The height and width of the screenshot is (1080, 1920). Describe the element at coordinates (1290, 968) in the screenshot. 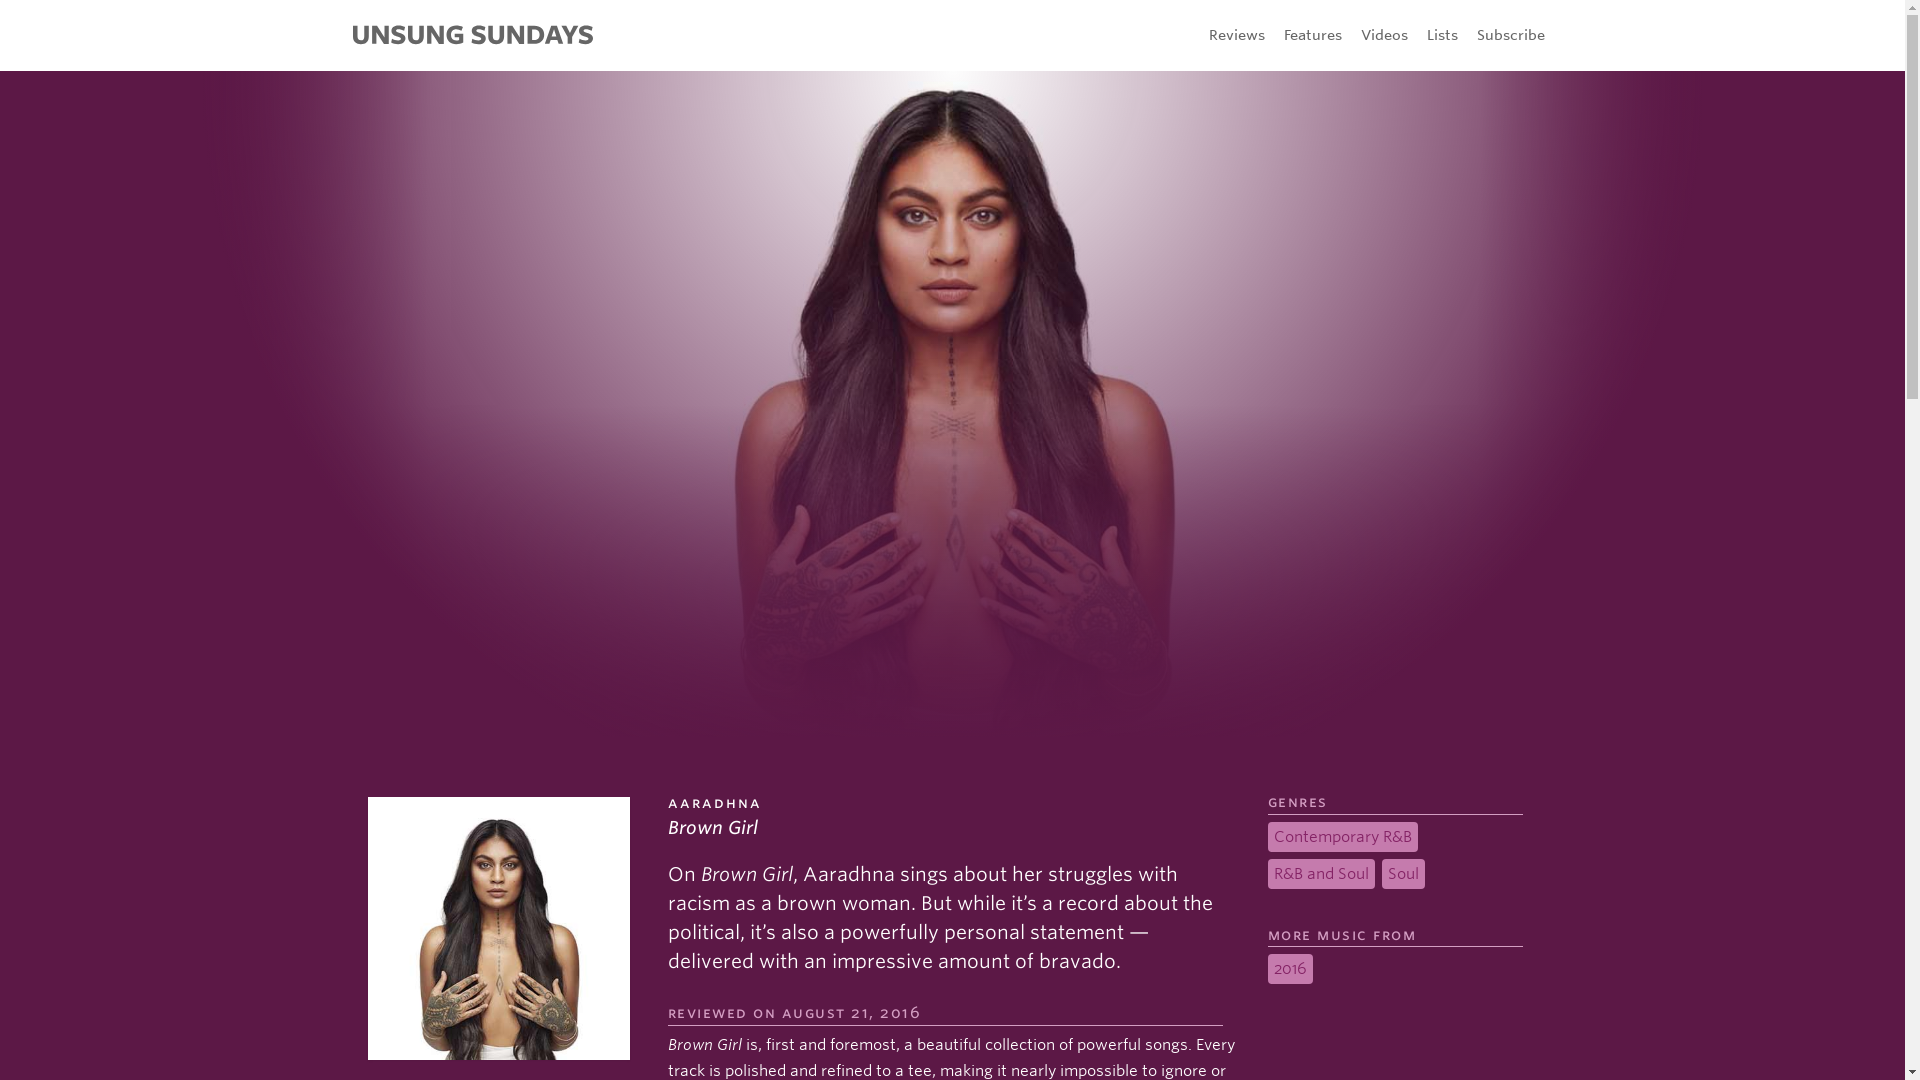

I see `2016` at that location.